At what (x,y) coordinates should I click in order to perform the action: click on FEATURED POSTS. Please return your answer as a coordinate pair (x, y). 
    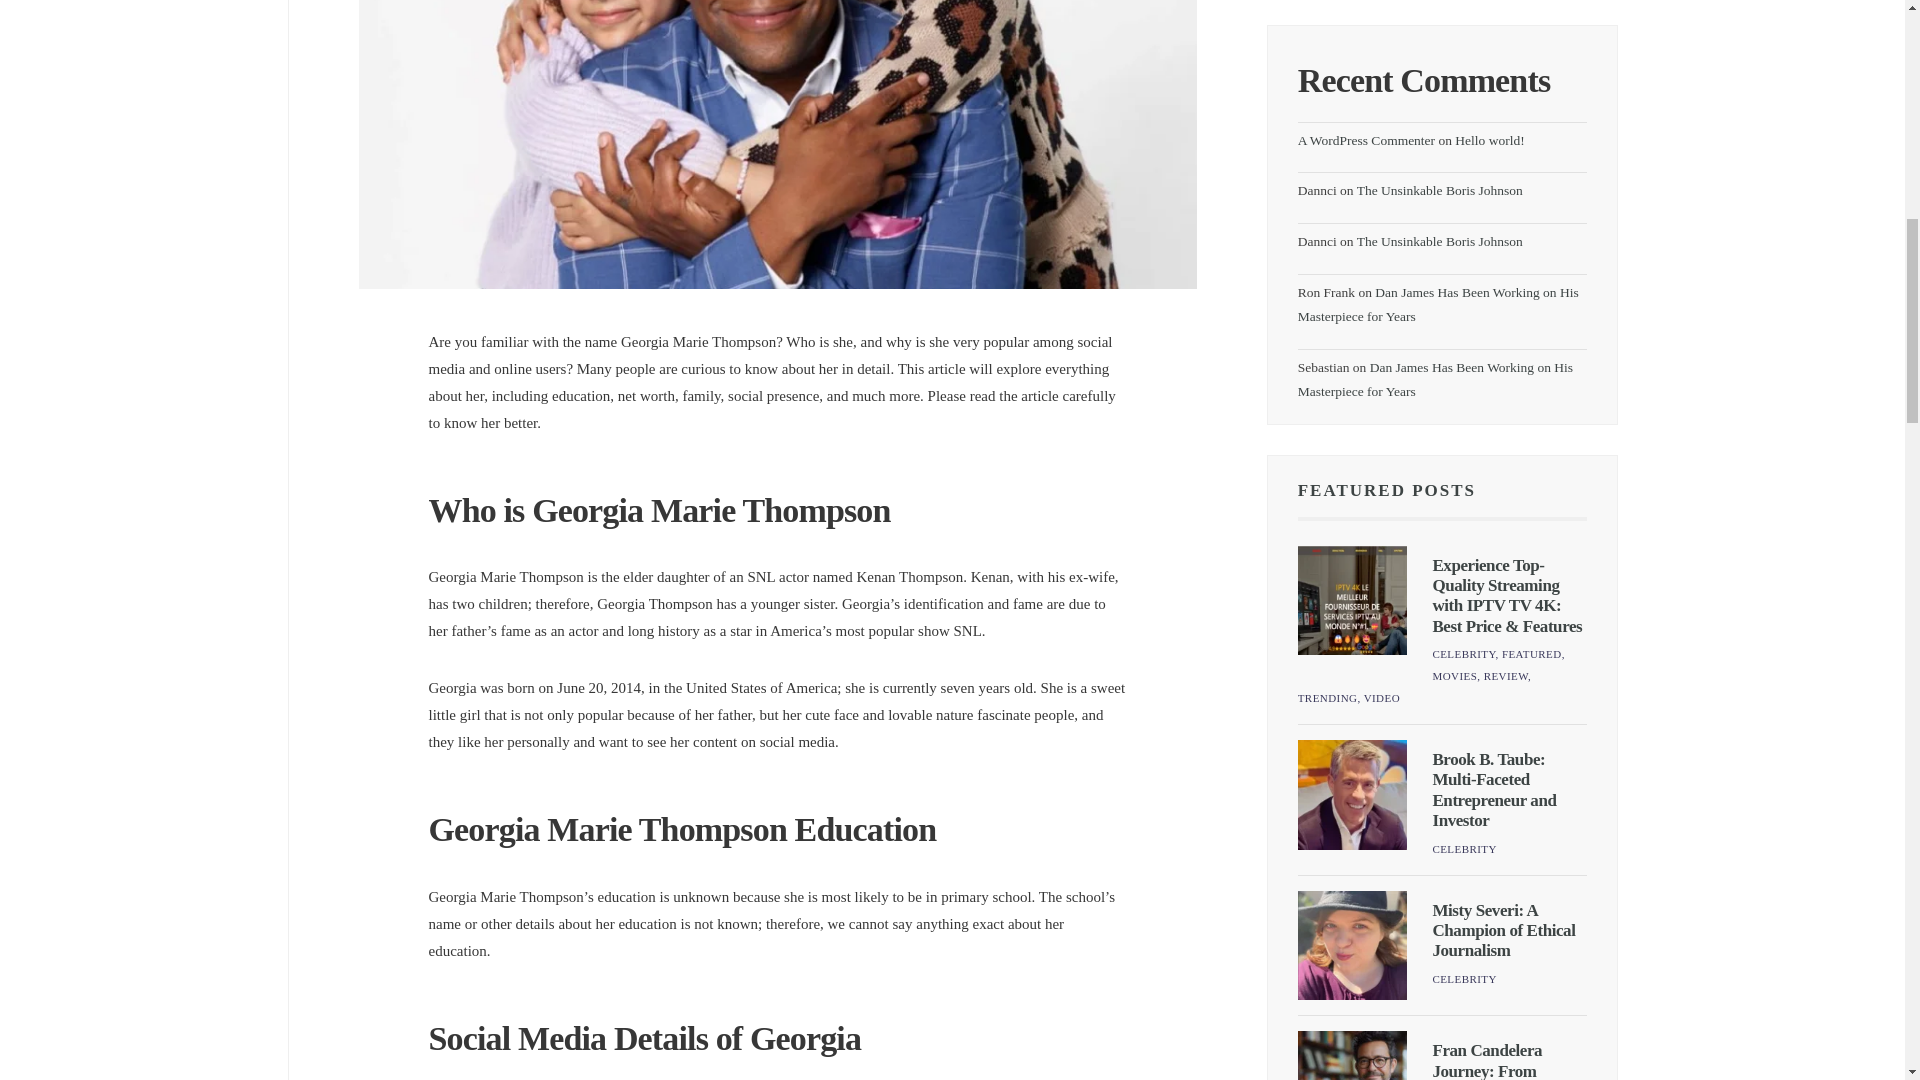
    Looking at the image, I should click on (1386, 490).